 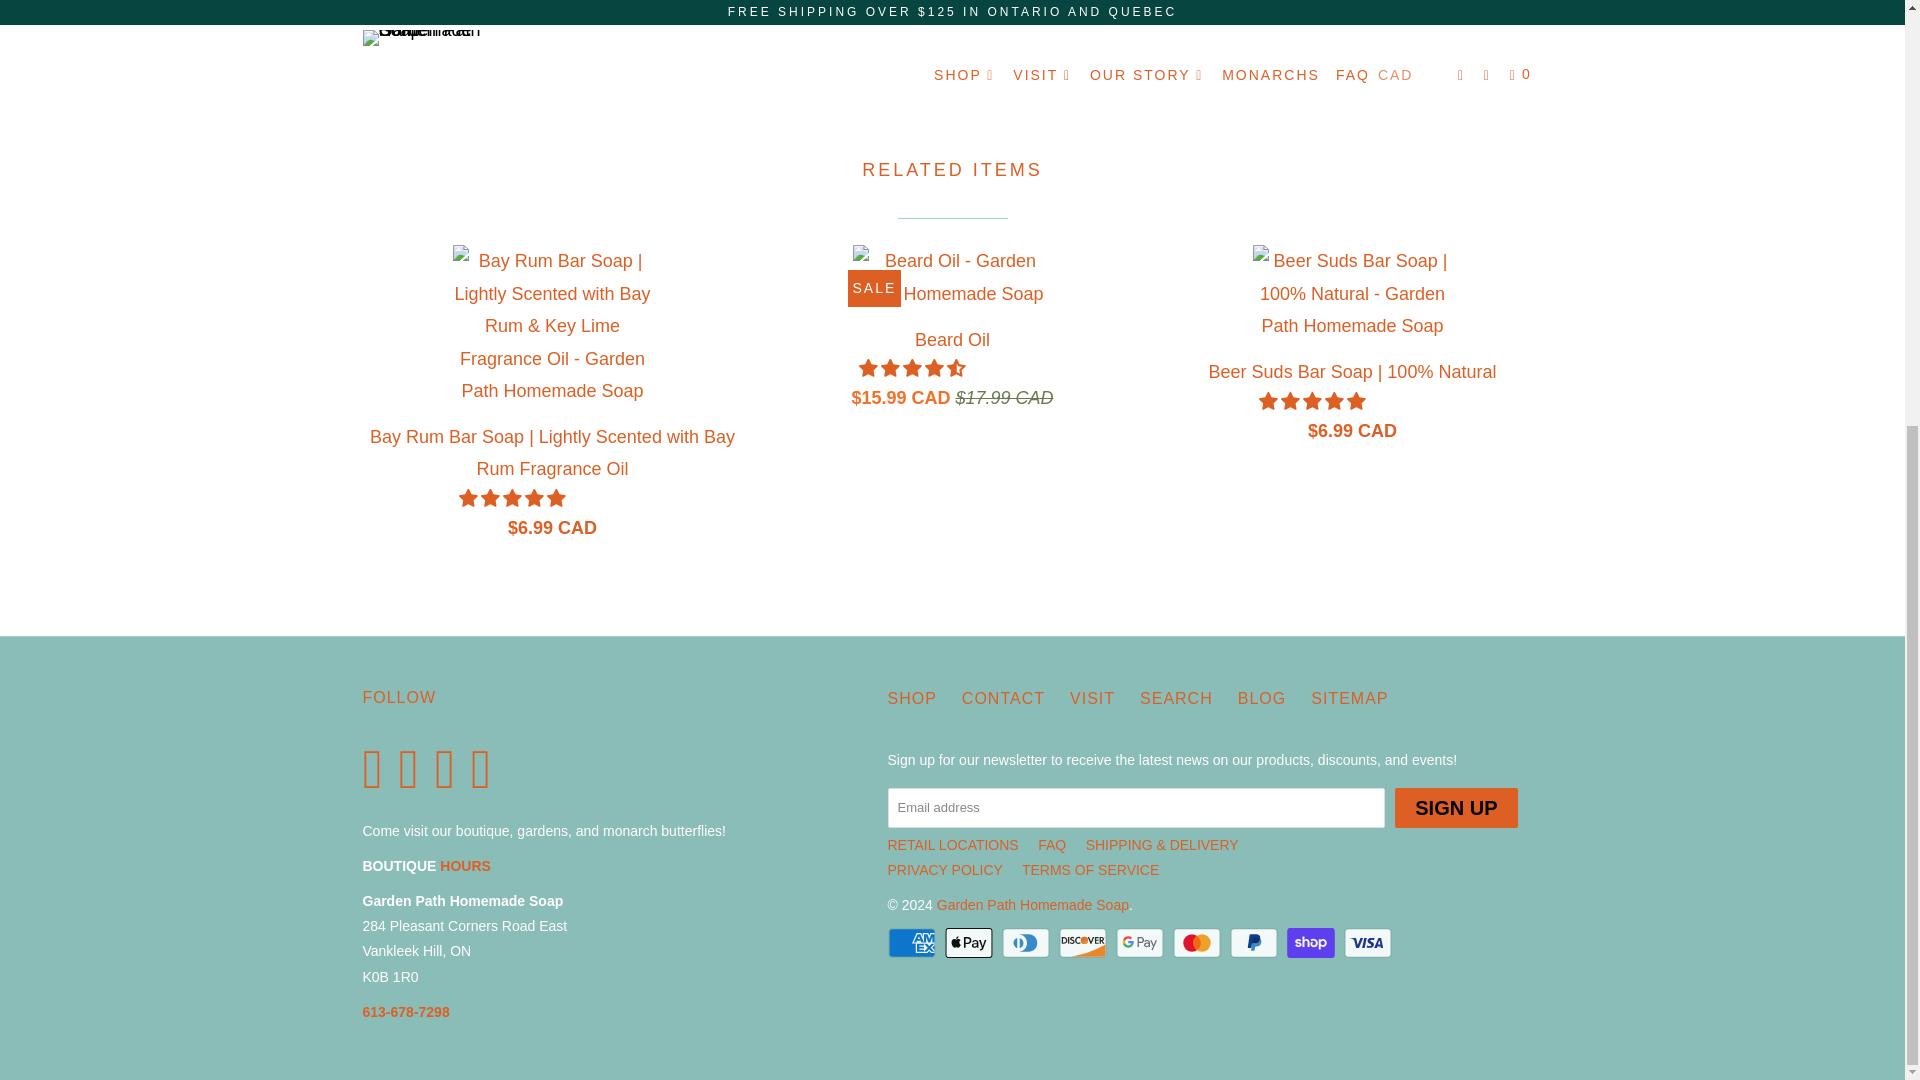 I want to click on PayPal, so click(x=1256, y=942).